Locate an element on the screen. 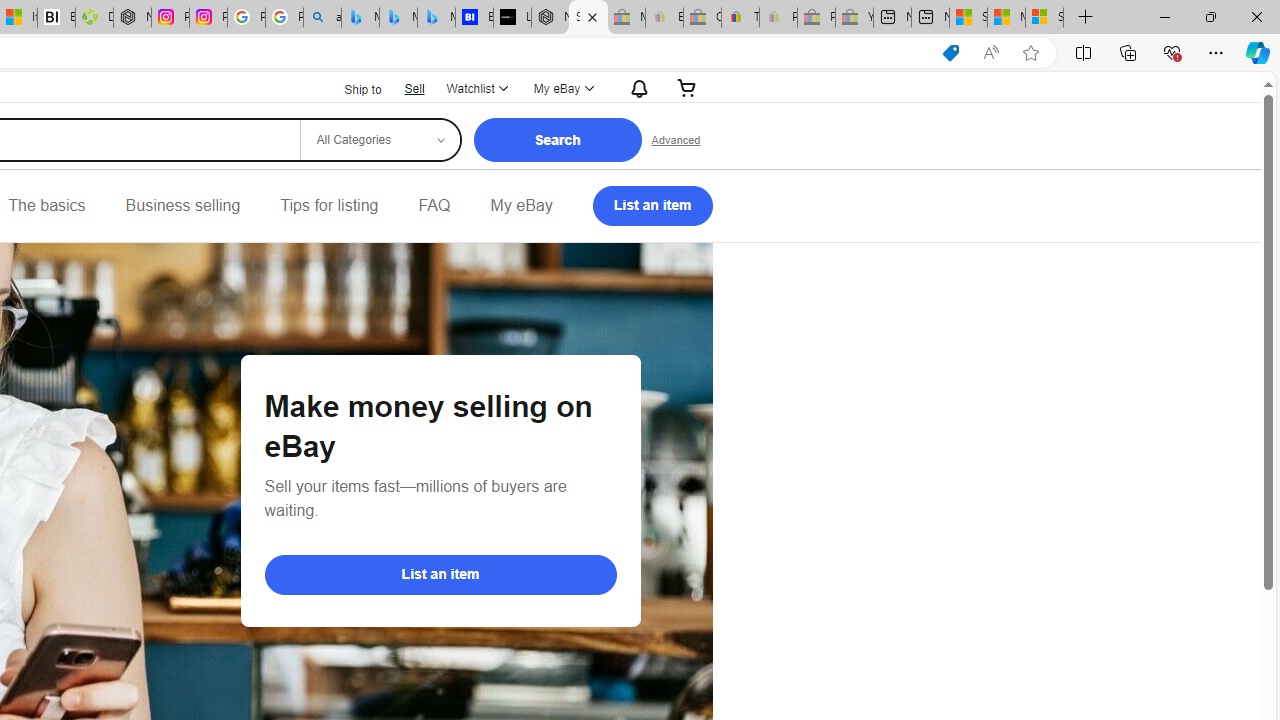  Descarga Driver Updater is located at coordinates (94, 18).